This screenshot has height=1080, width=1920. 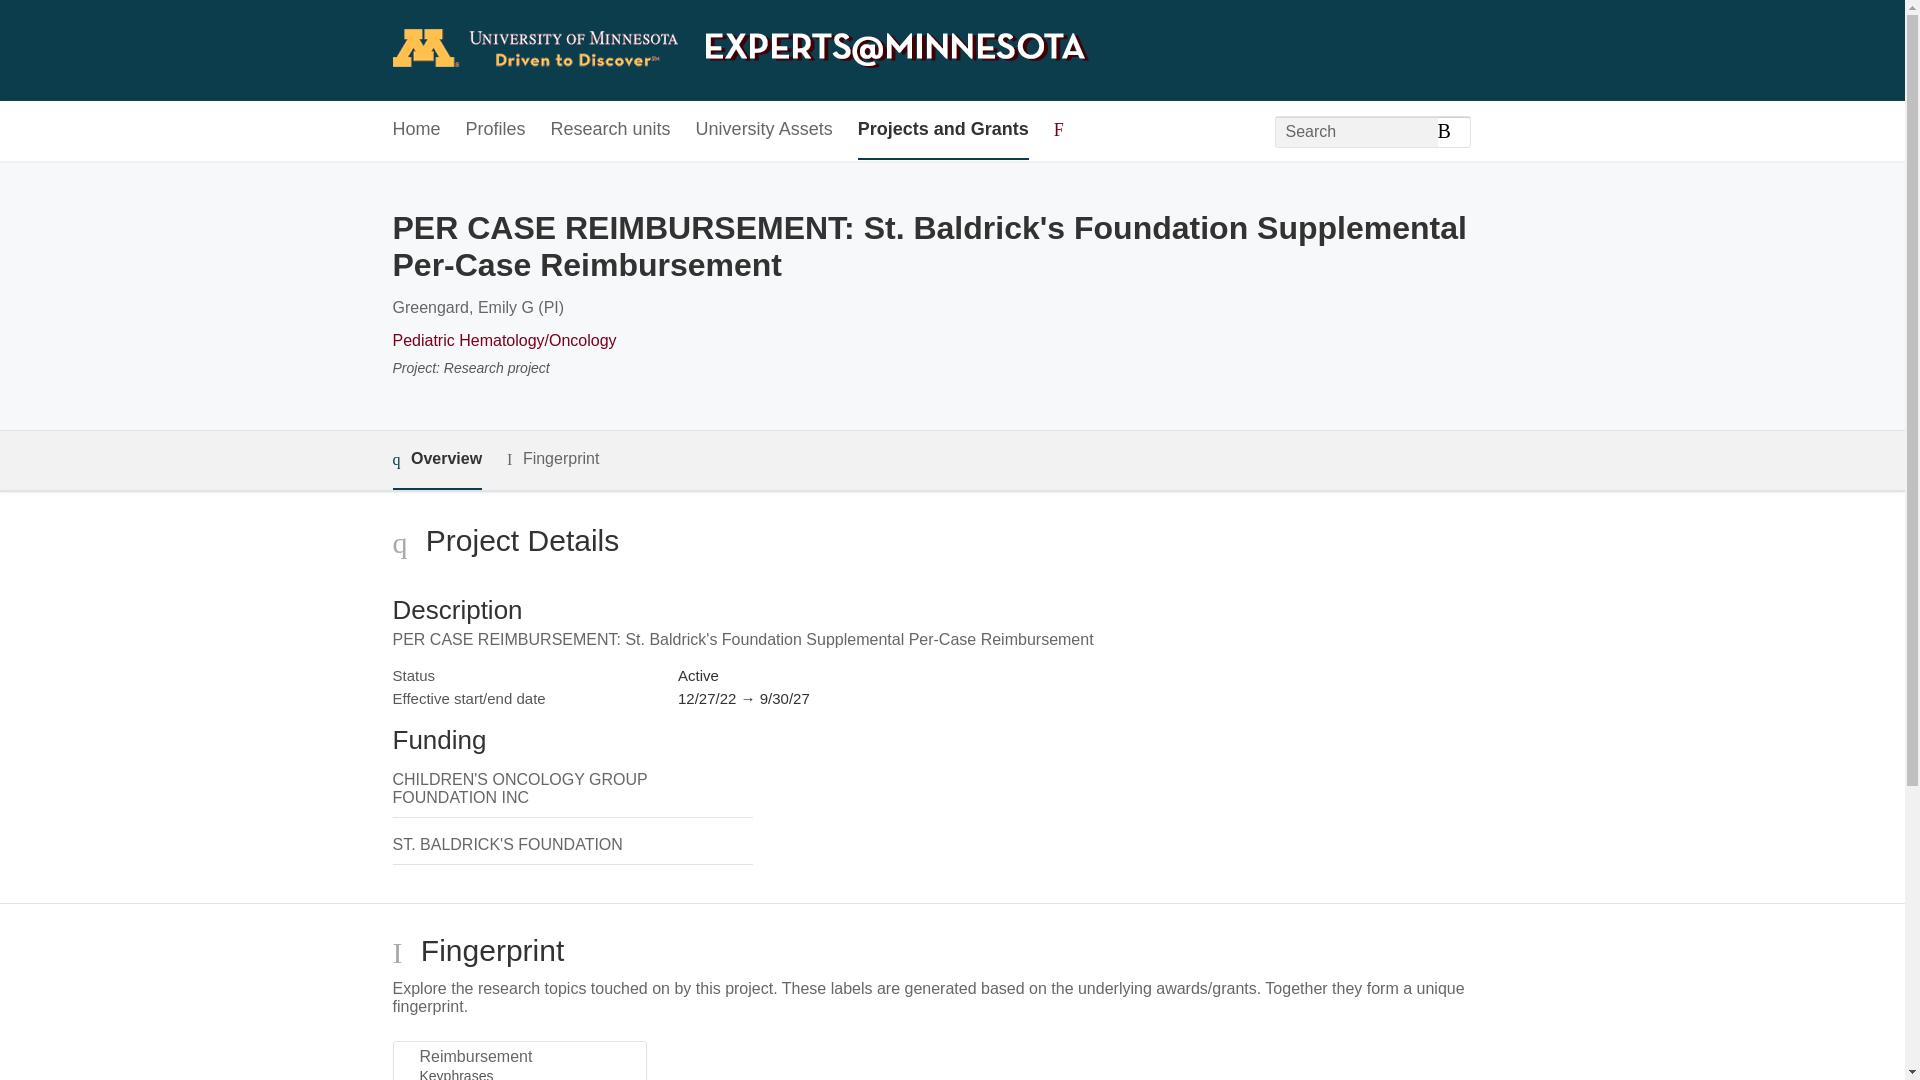 I want to click on Projects and Grants, so click(x=944, y=130).